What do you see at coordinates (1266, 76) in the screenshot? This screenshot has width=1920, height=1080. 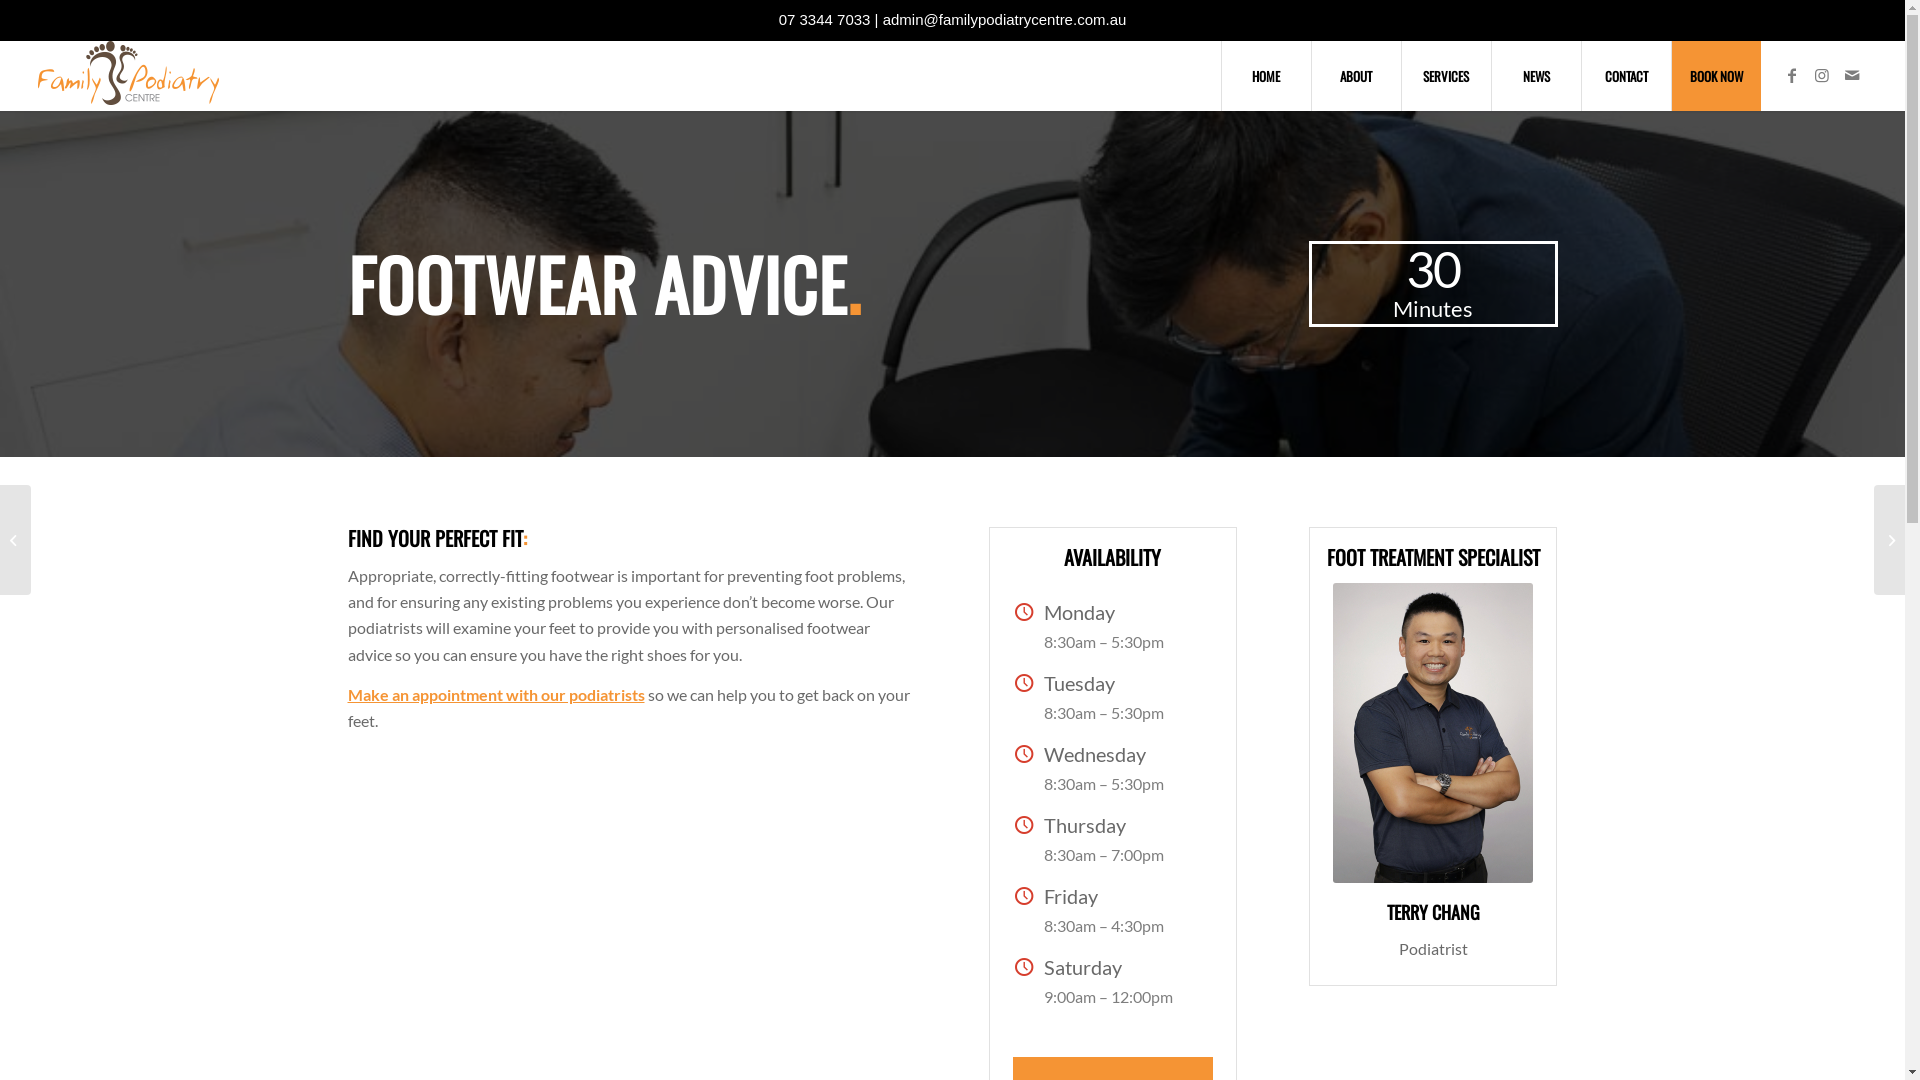 I see `HOME` at bounding box center [1266, 76].